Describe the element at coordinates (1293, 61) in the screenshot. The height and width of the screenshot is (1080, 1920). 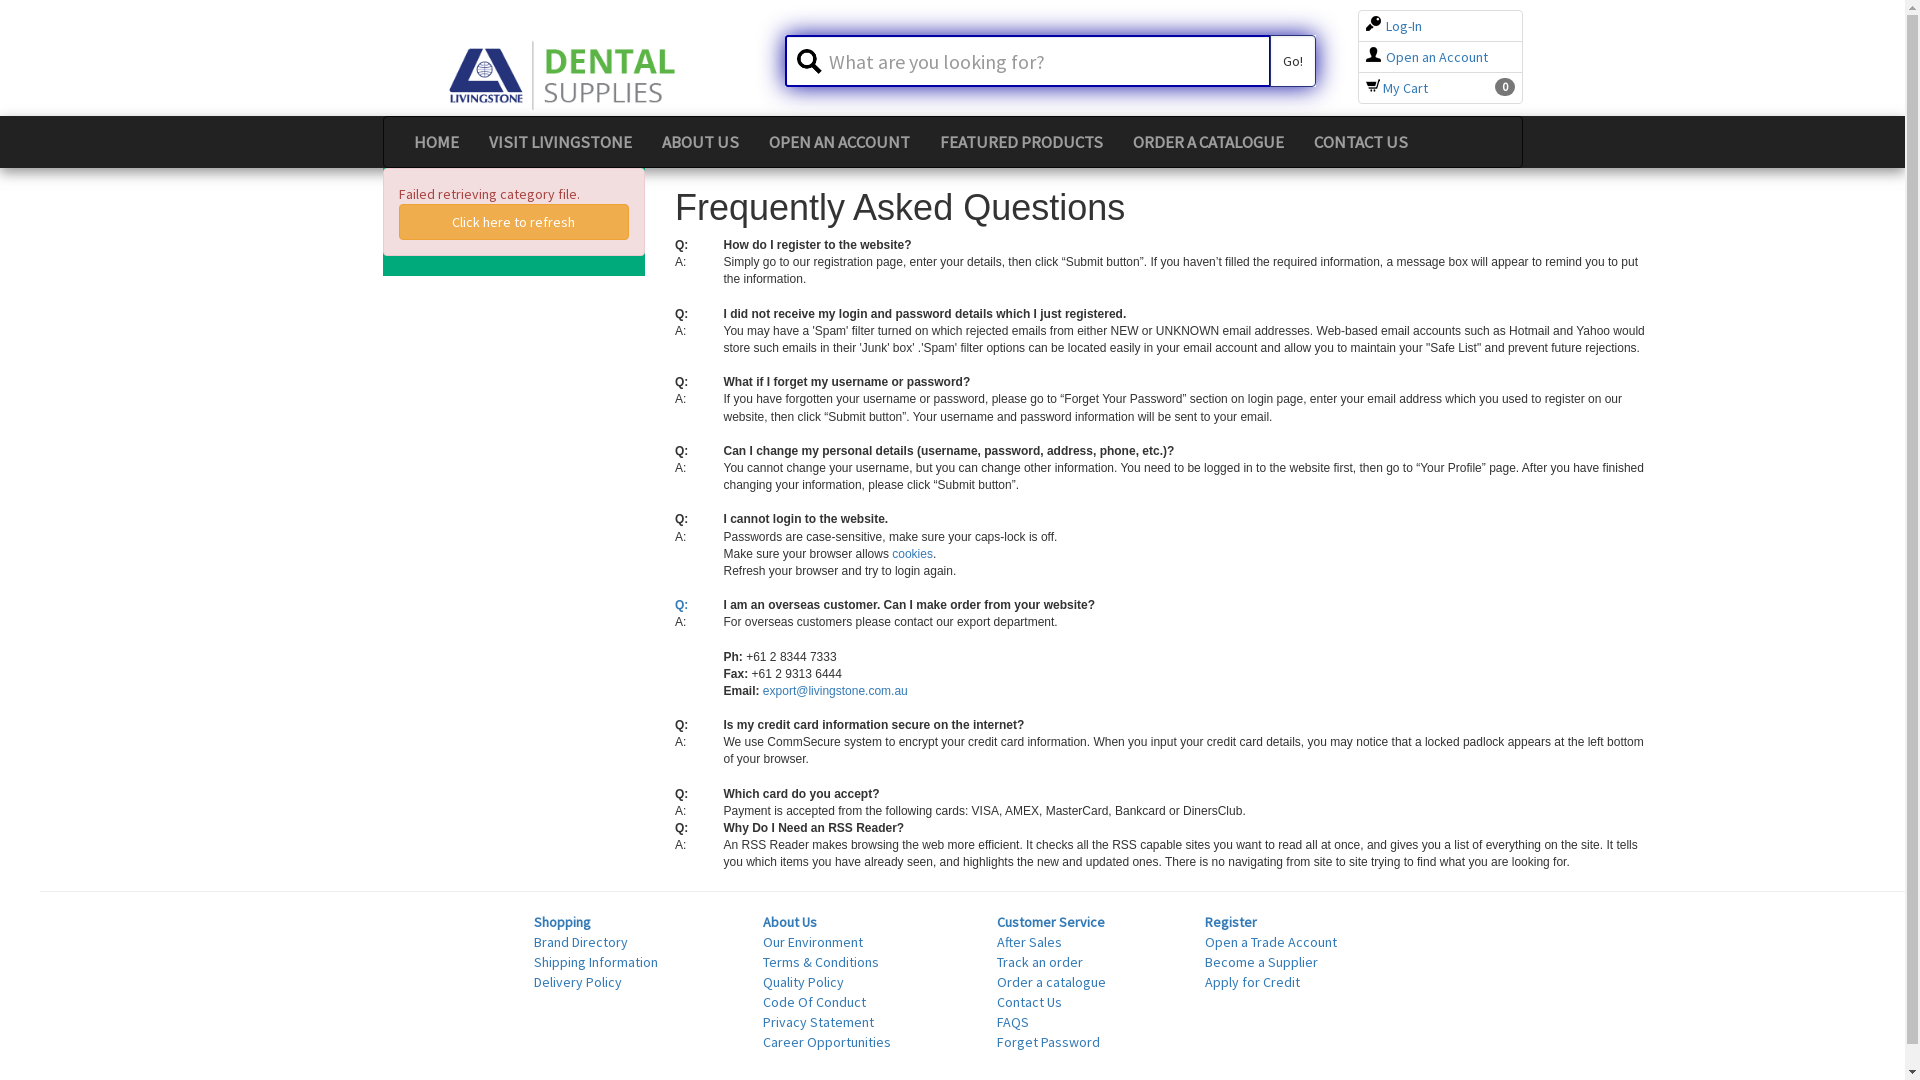
I see `Go!` at that location.